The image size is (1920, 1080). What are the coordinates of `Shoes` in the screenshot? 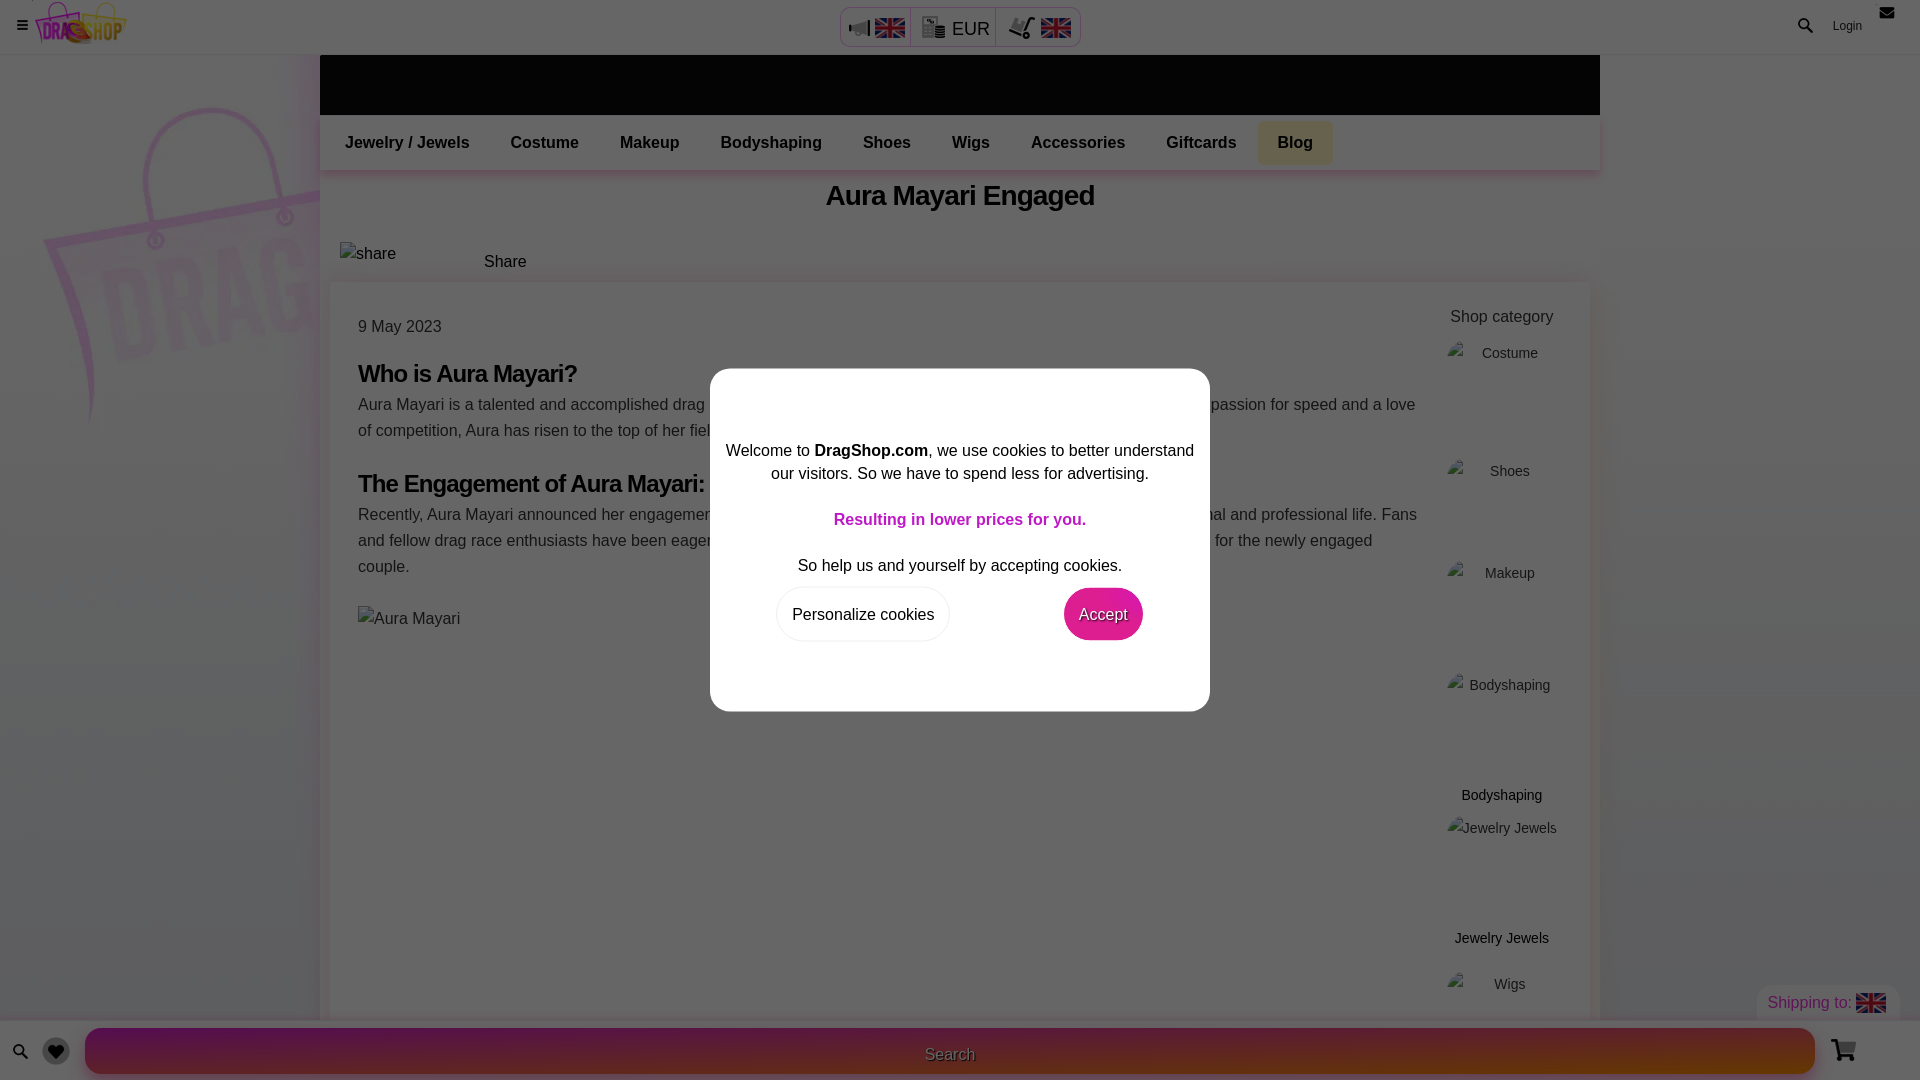 It's located at (886, 142).